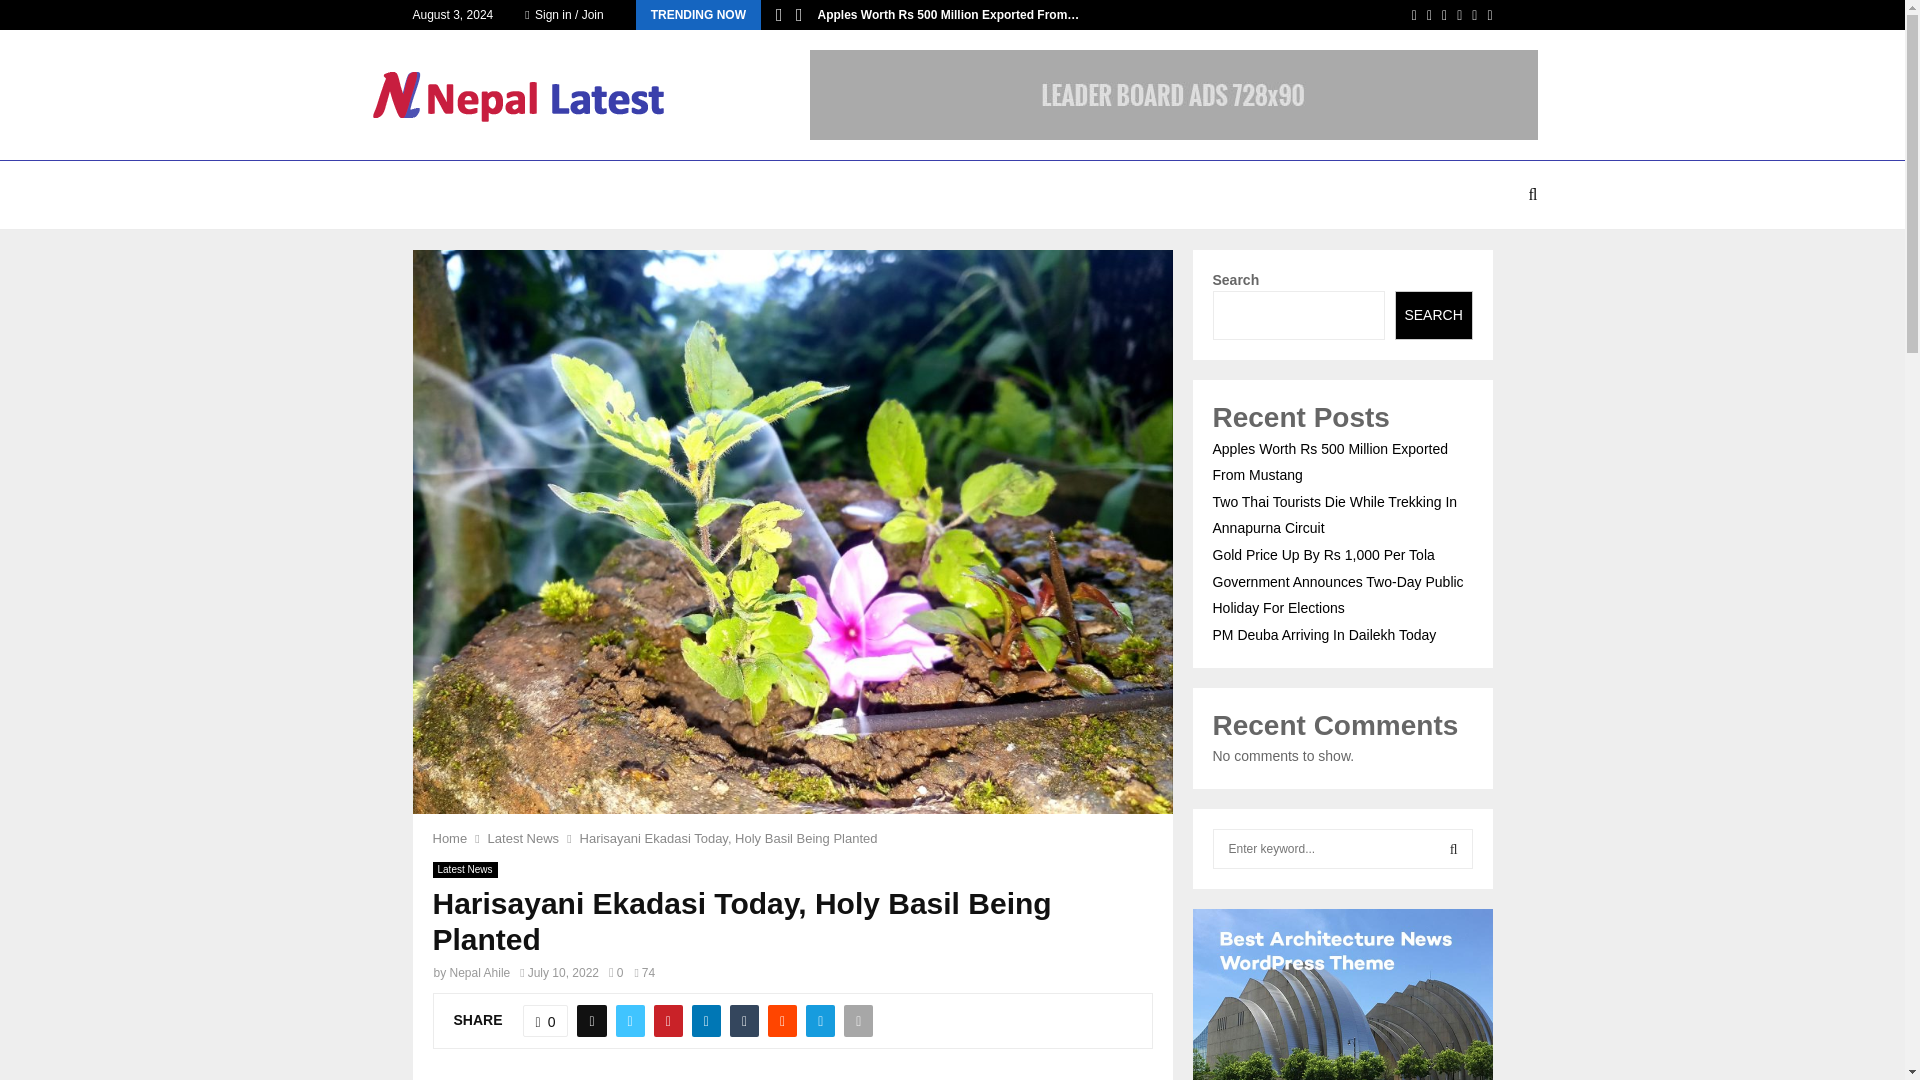  Describe the element at coordinates (545, 1020) in the screenshot. I see `Like` at that location.